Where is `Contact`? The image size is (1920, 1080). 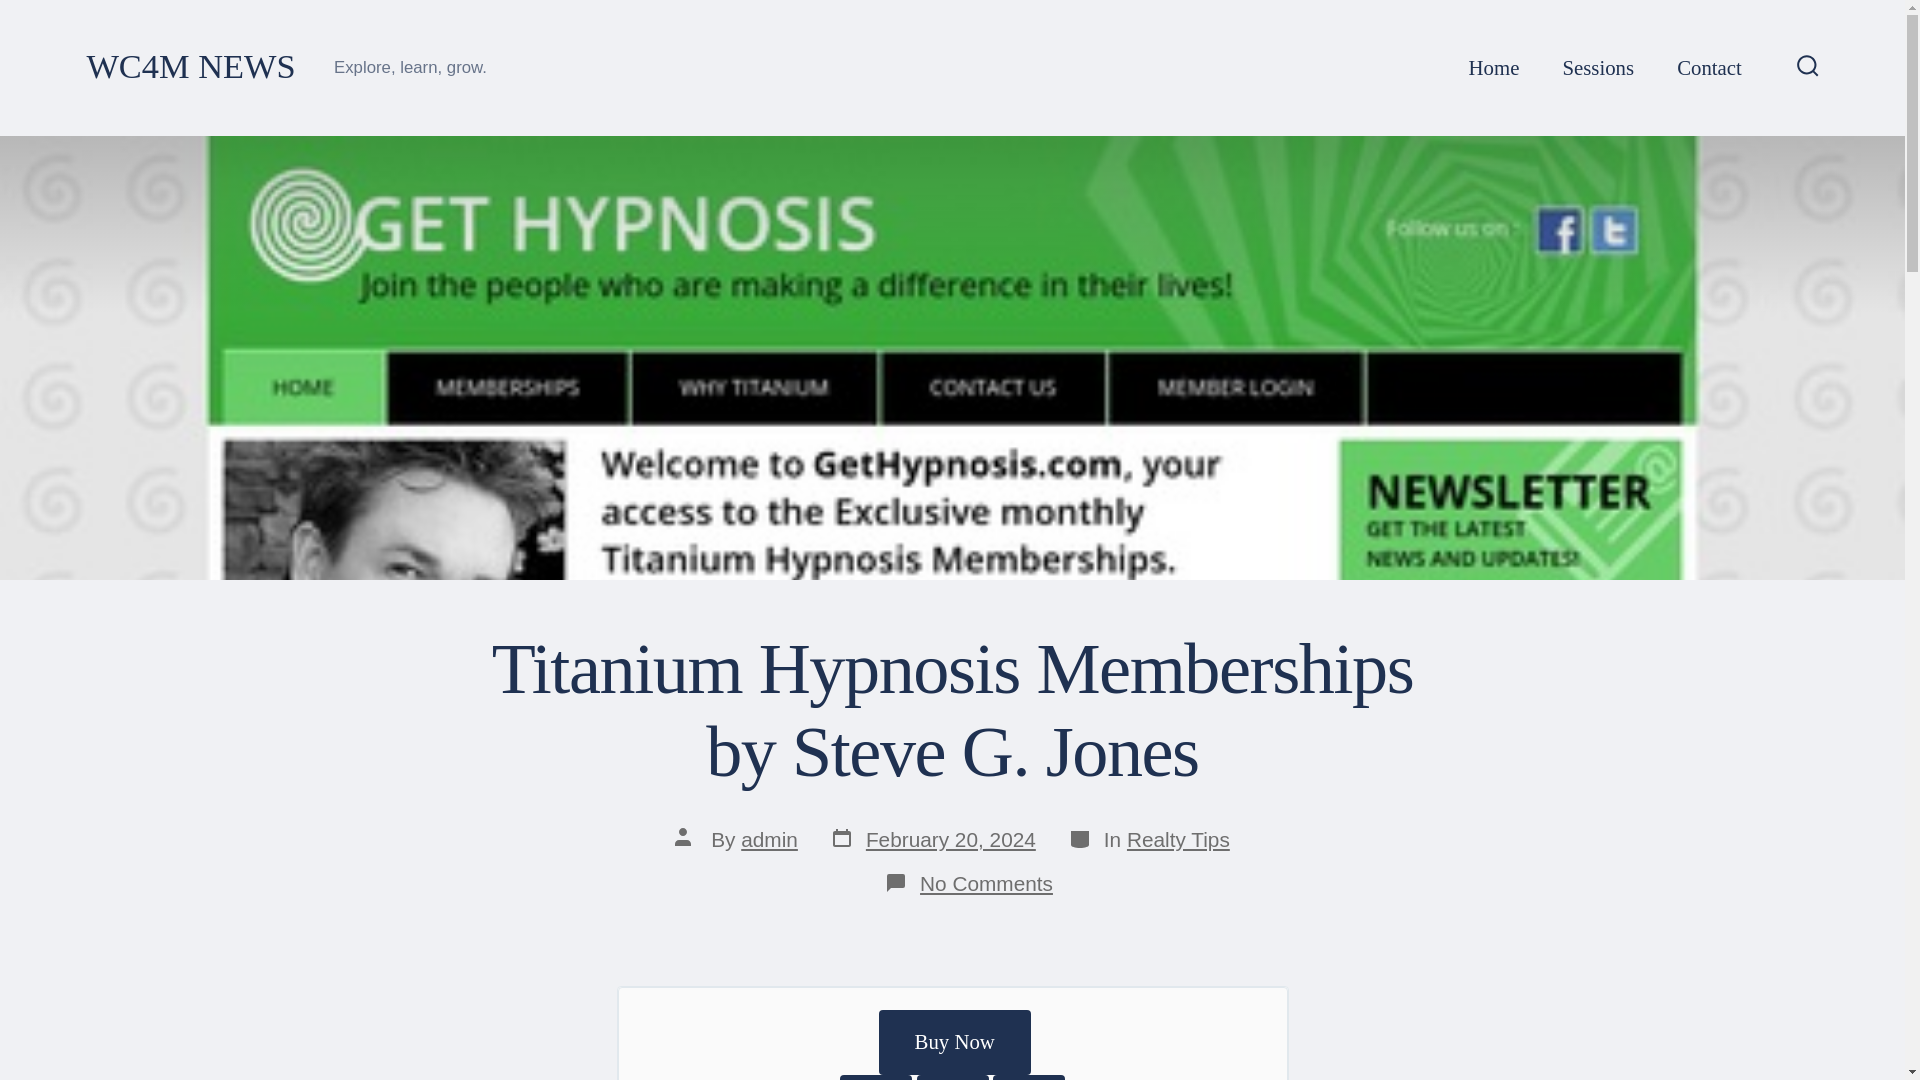 Contact is located at coordinates (1708, 68).